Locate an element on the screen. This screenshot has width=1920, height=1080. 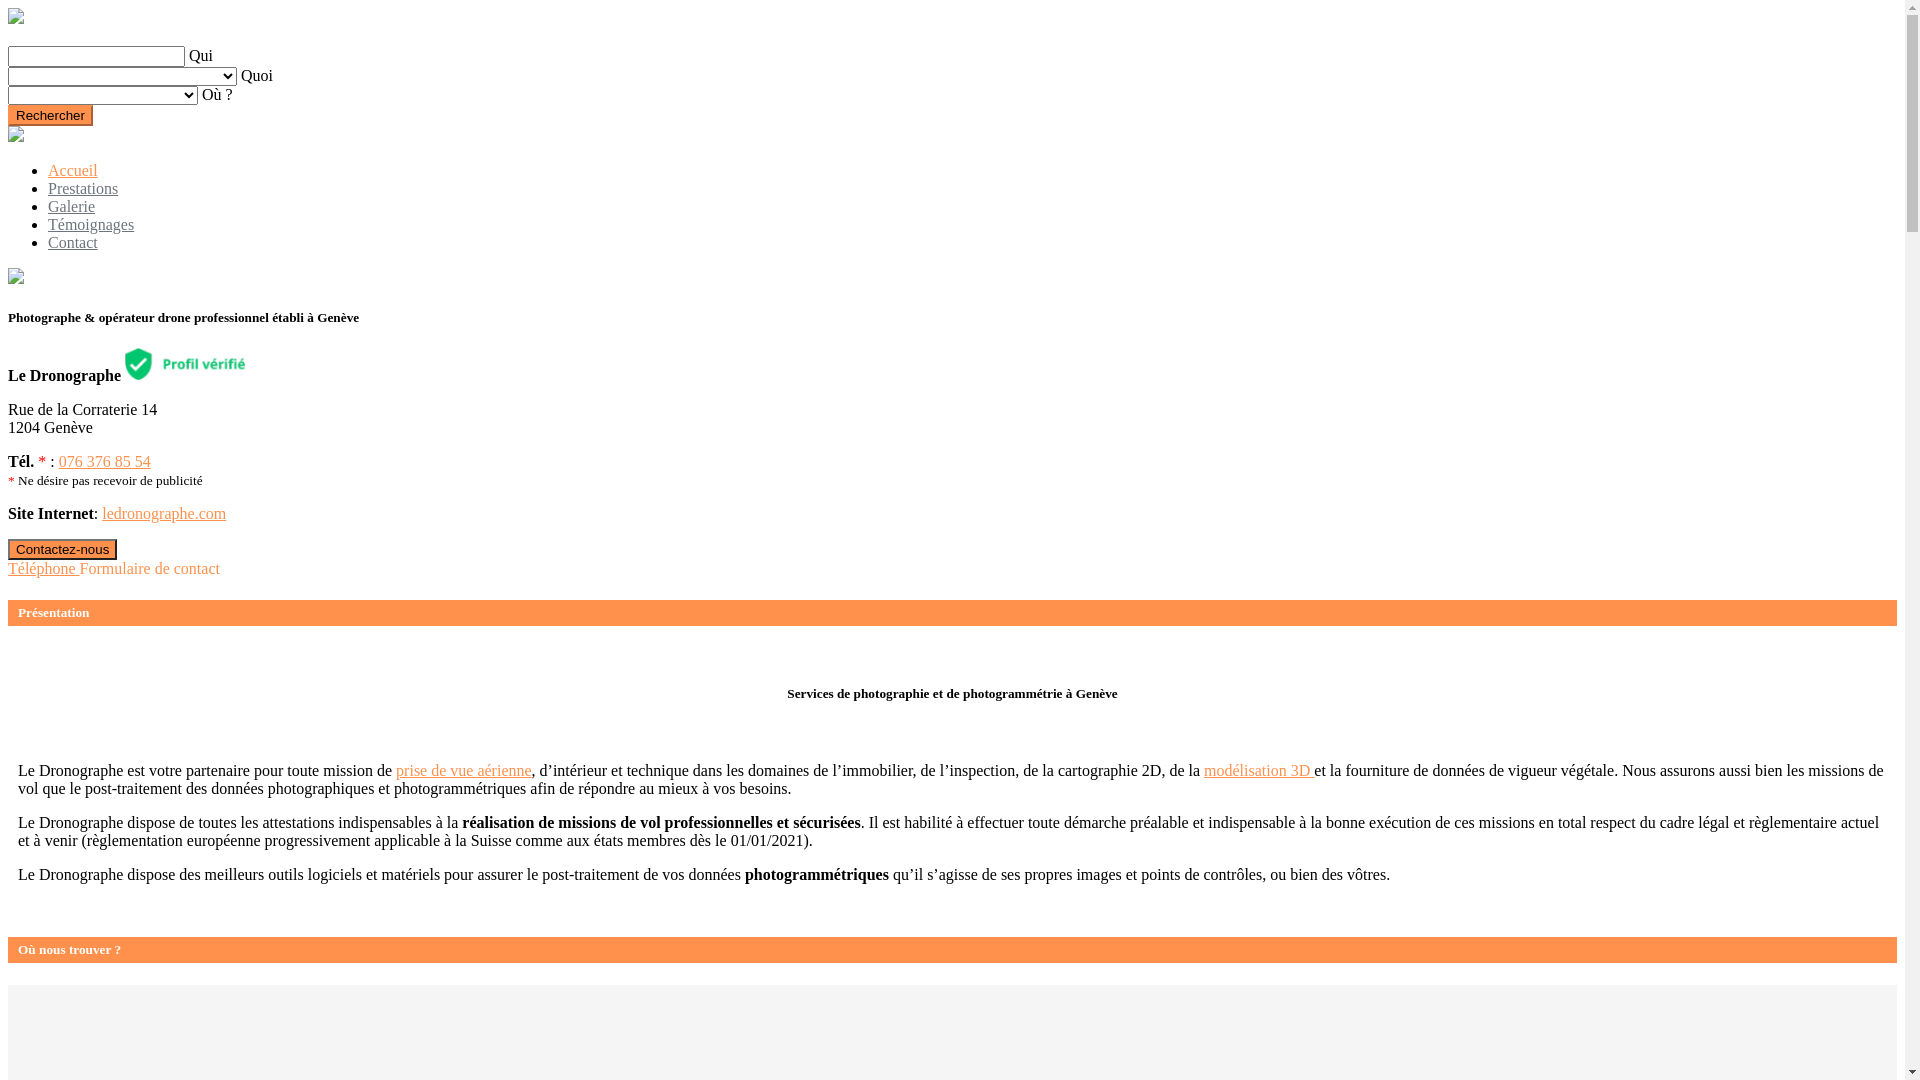
Contactez-nous is located at coordinates (62, 550).